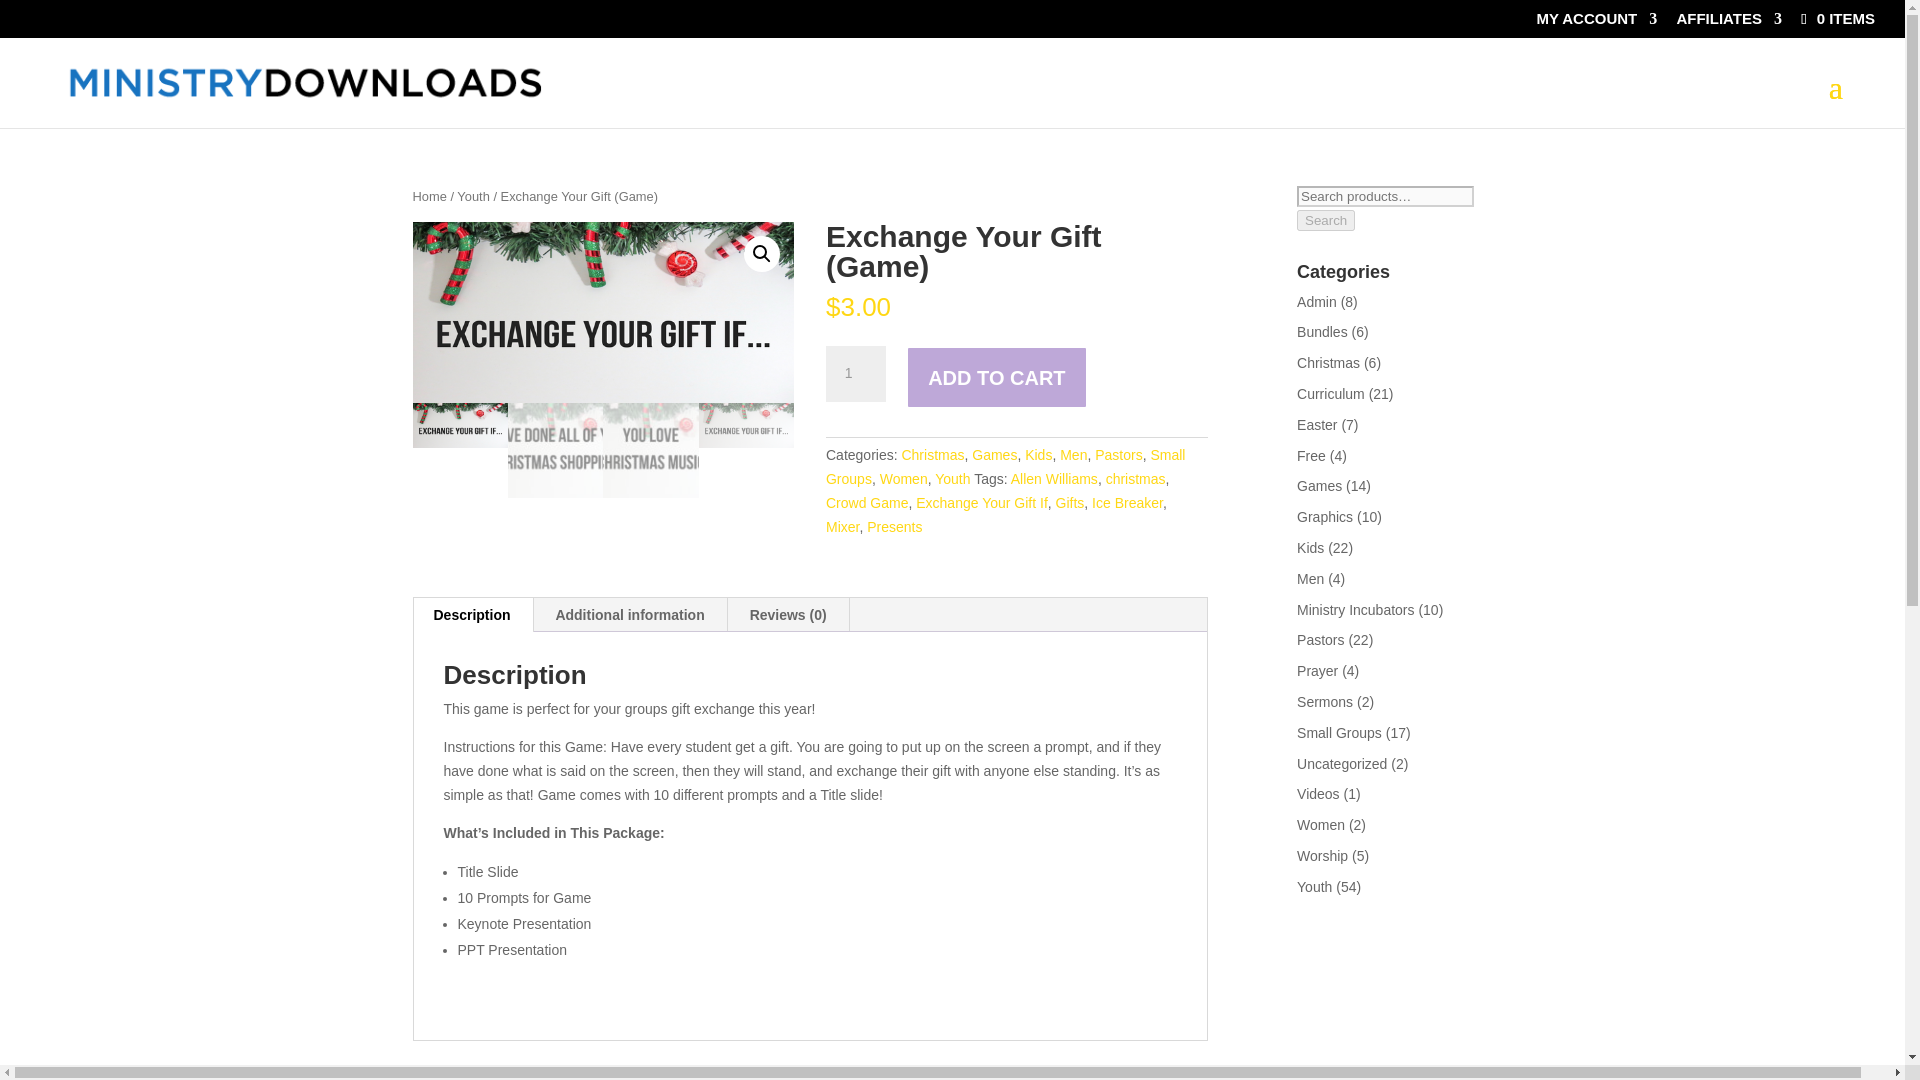  I want to click on Women, so click(903, 478).